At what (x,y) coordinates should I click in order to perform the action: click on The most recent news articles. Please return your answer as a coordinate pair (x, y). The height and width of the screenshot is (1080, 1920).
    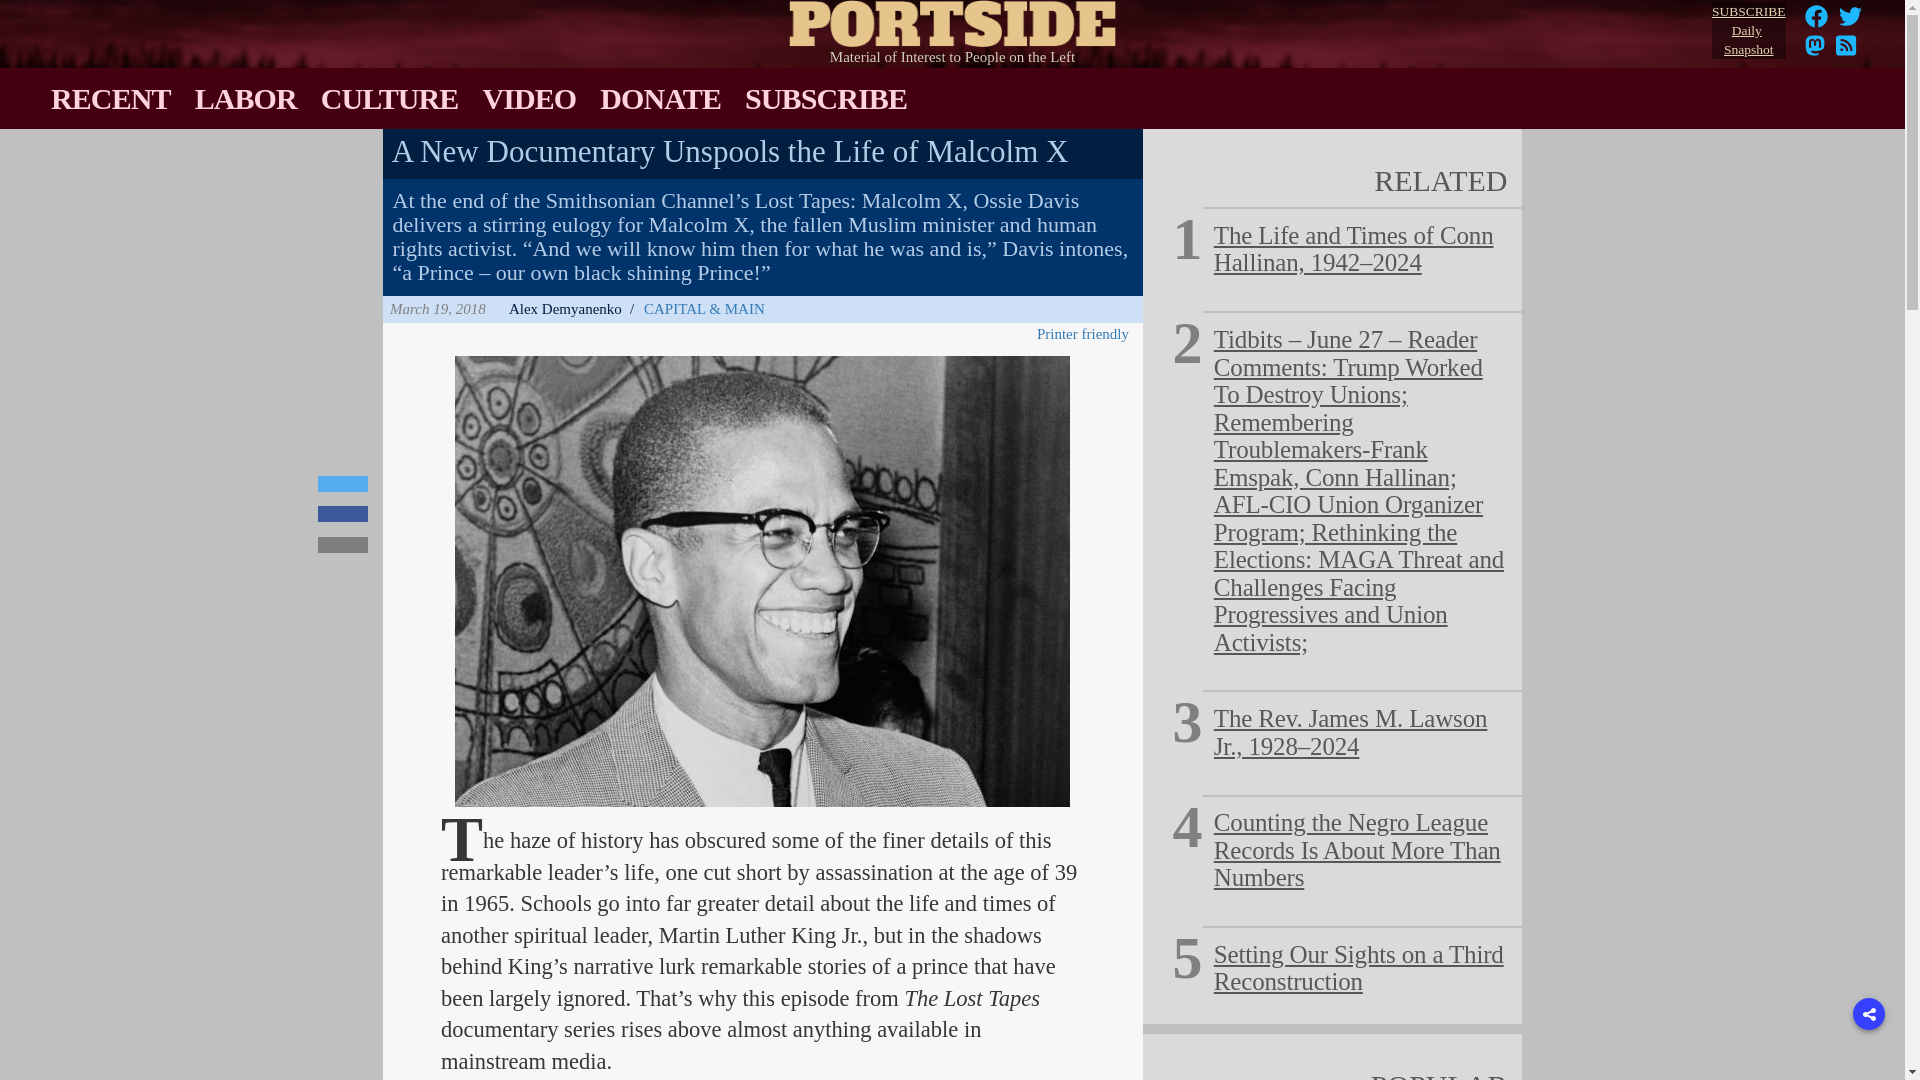
    Looking at the image, I should click on (1814, 52).